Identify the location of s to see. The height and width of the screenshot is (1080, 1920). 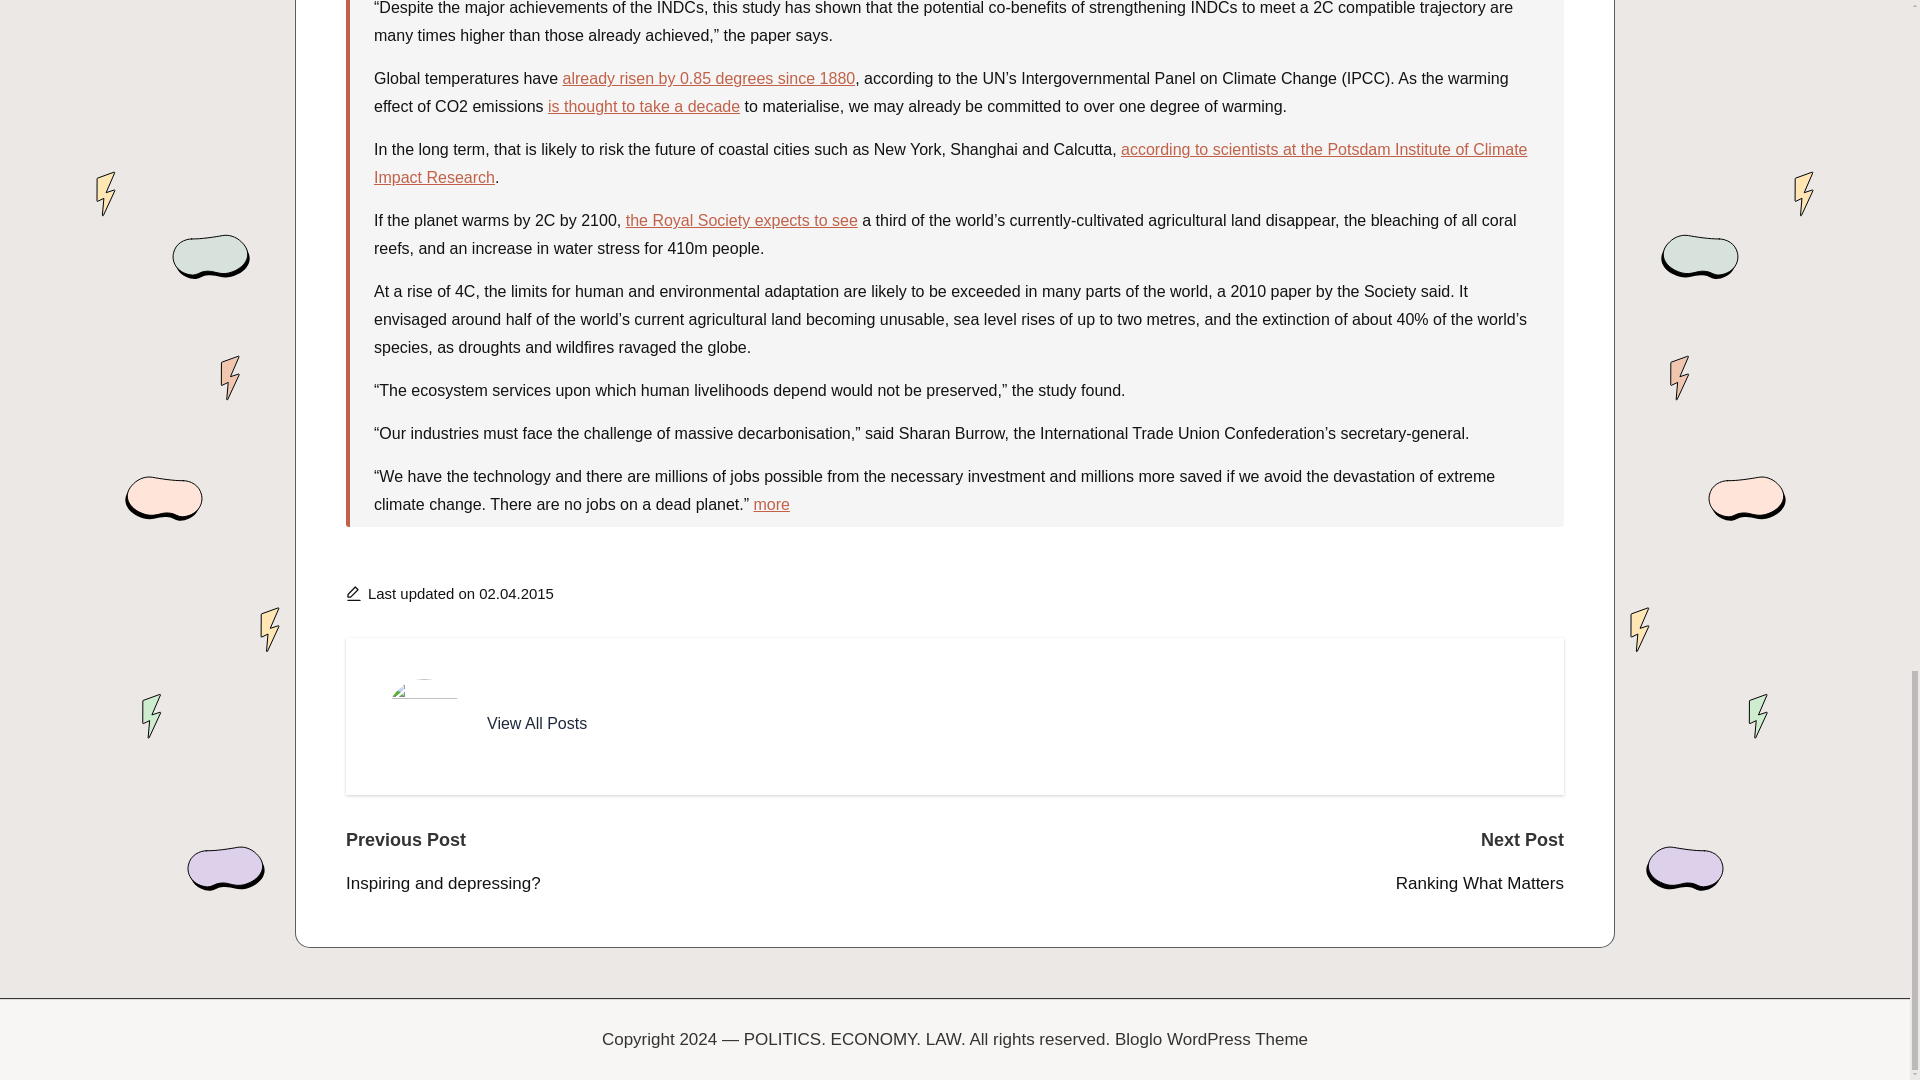
(830, 220).